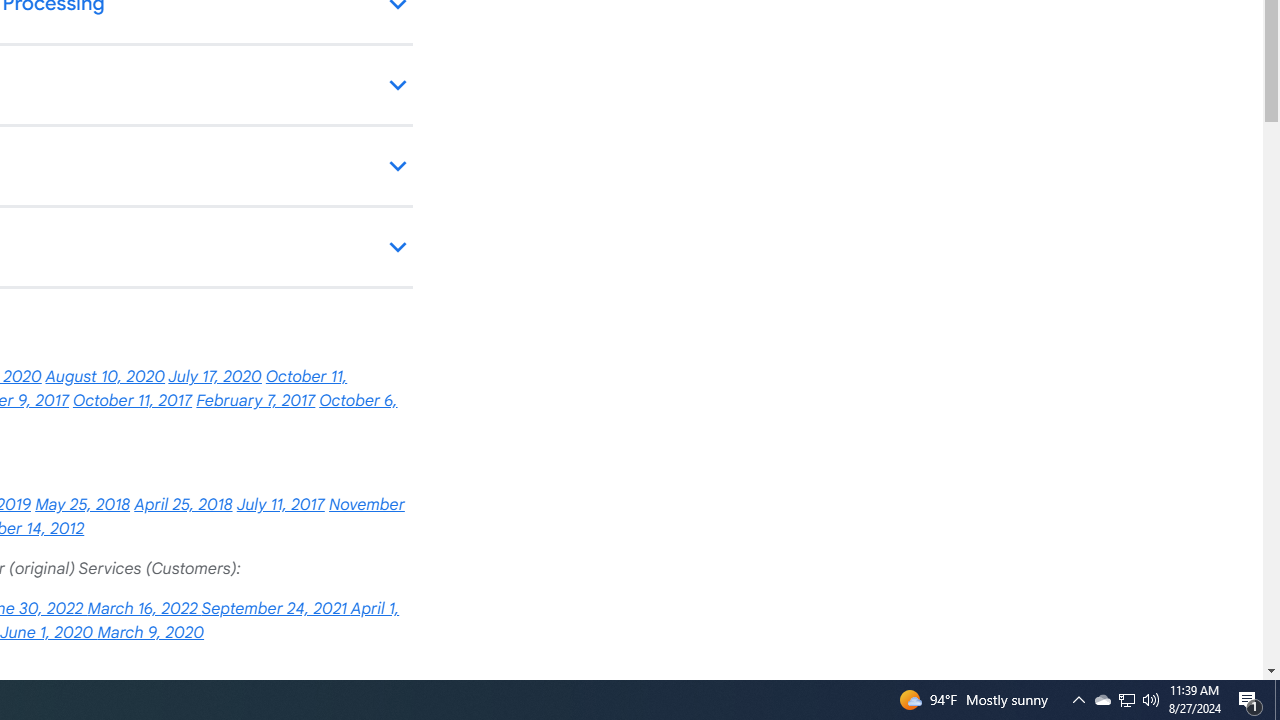 The width and height of the screenshot is (1280, 720). I want to click on May 25, 2018, so click(82, 504).